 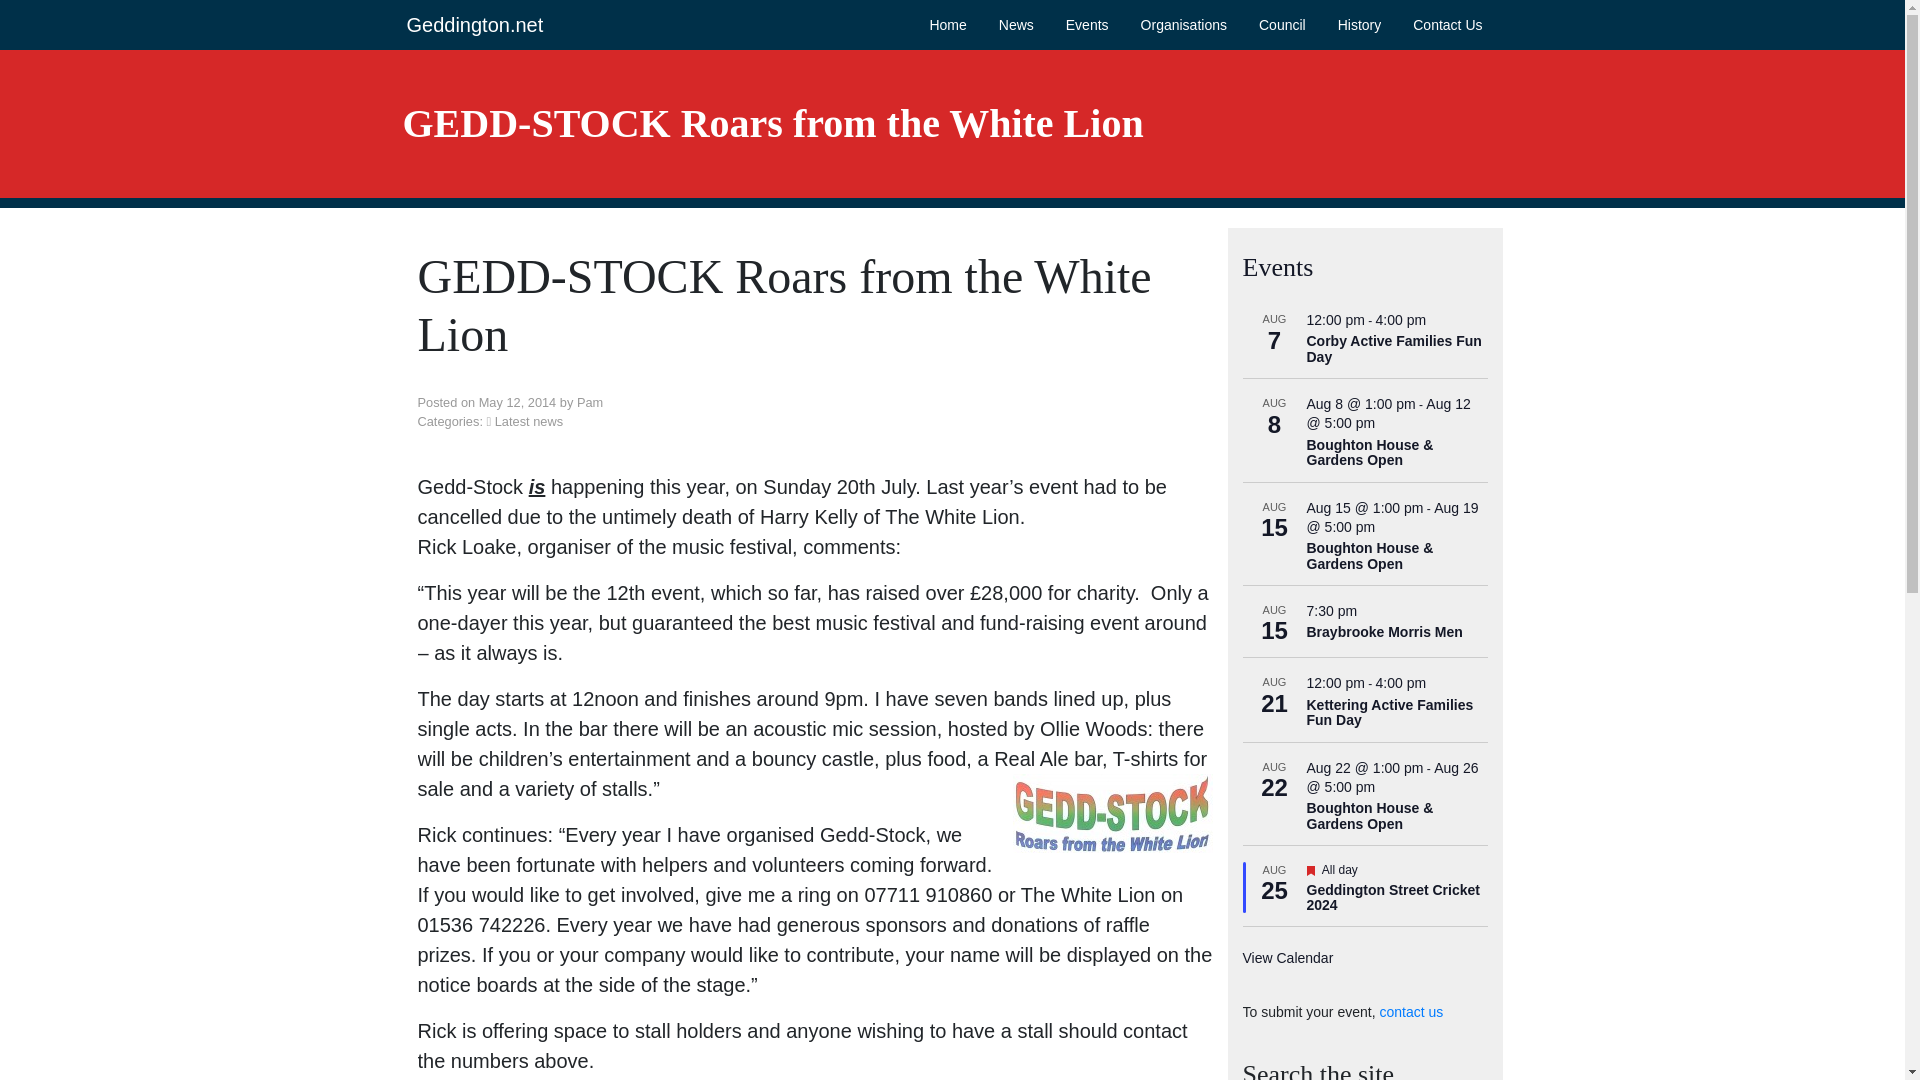 I want to click on Geddington.net, so click(x=474, y=24).